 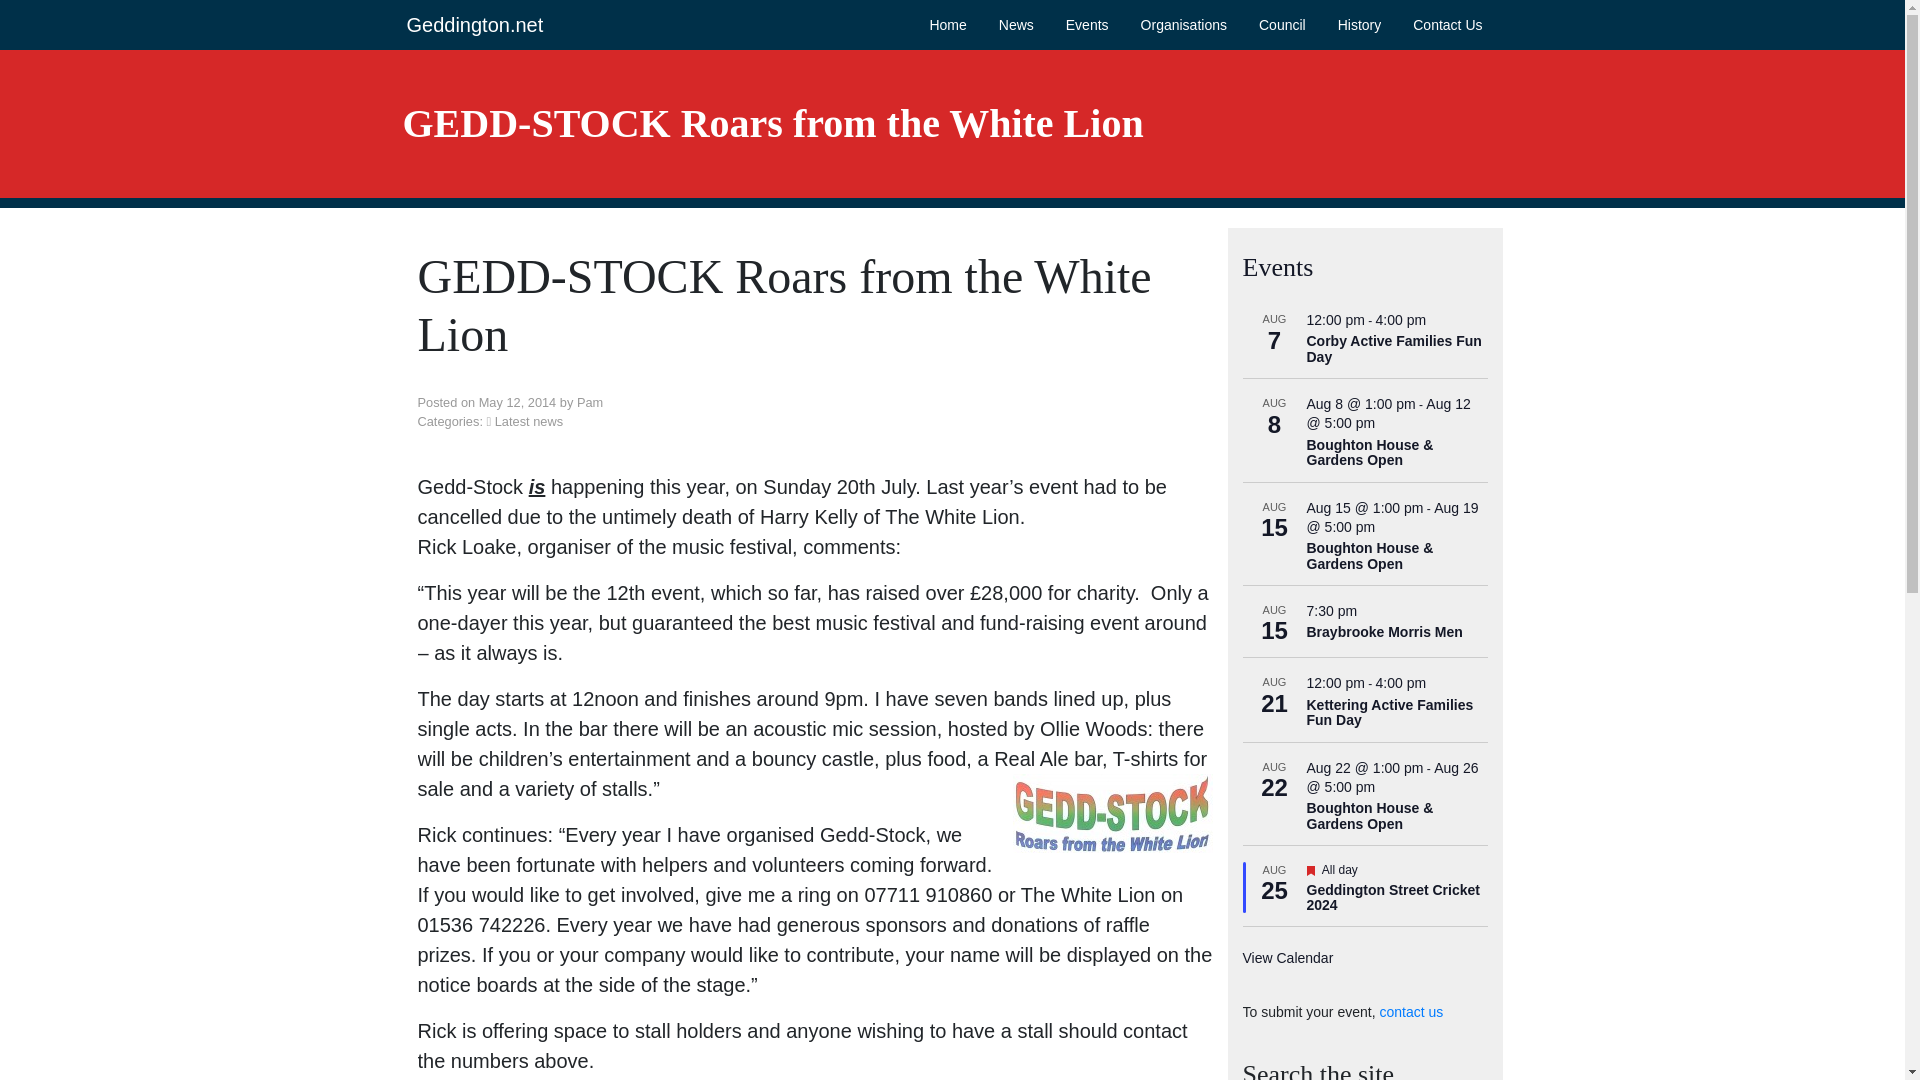 I want to click on Geddington.net, so click(x=474, y=24).